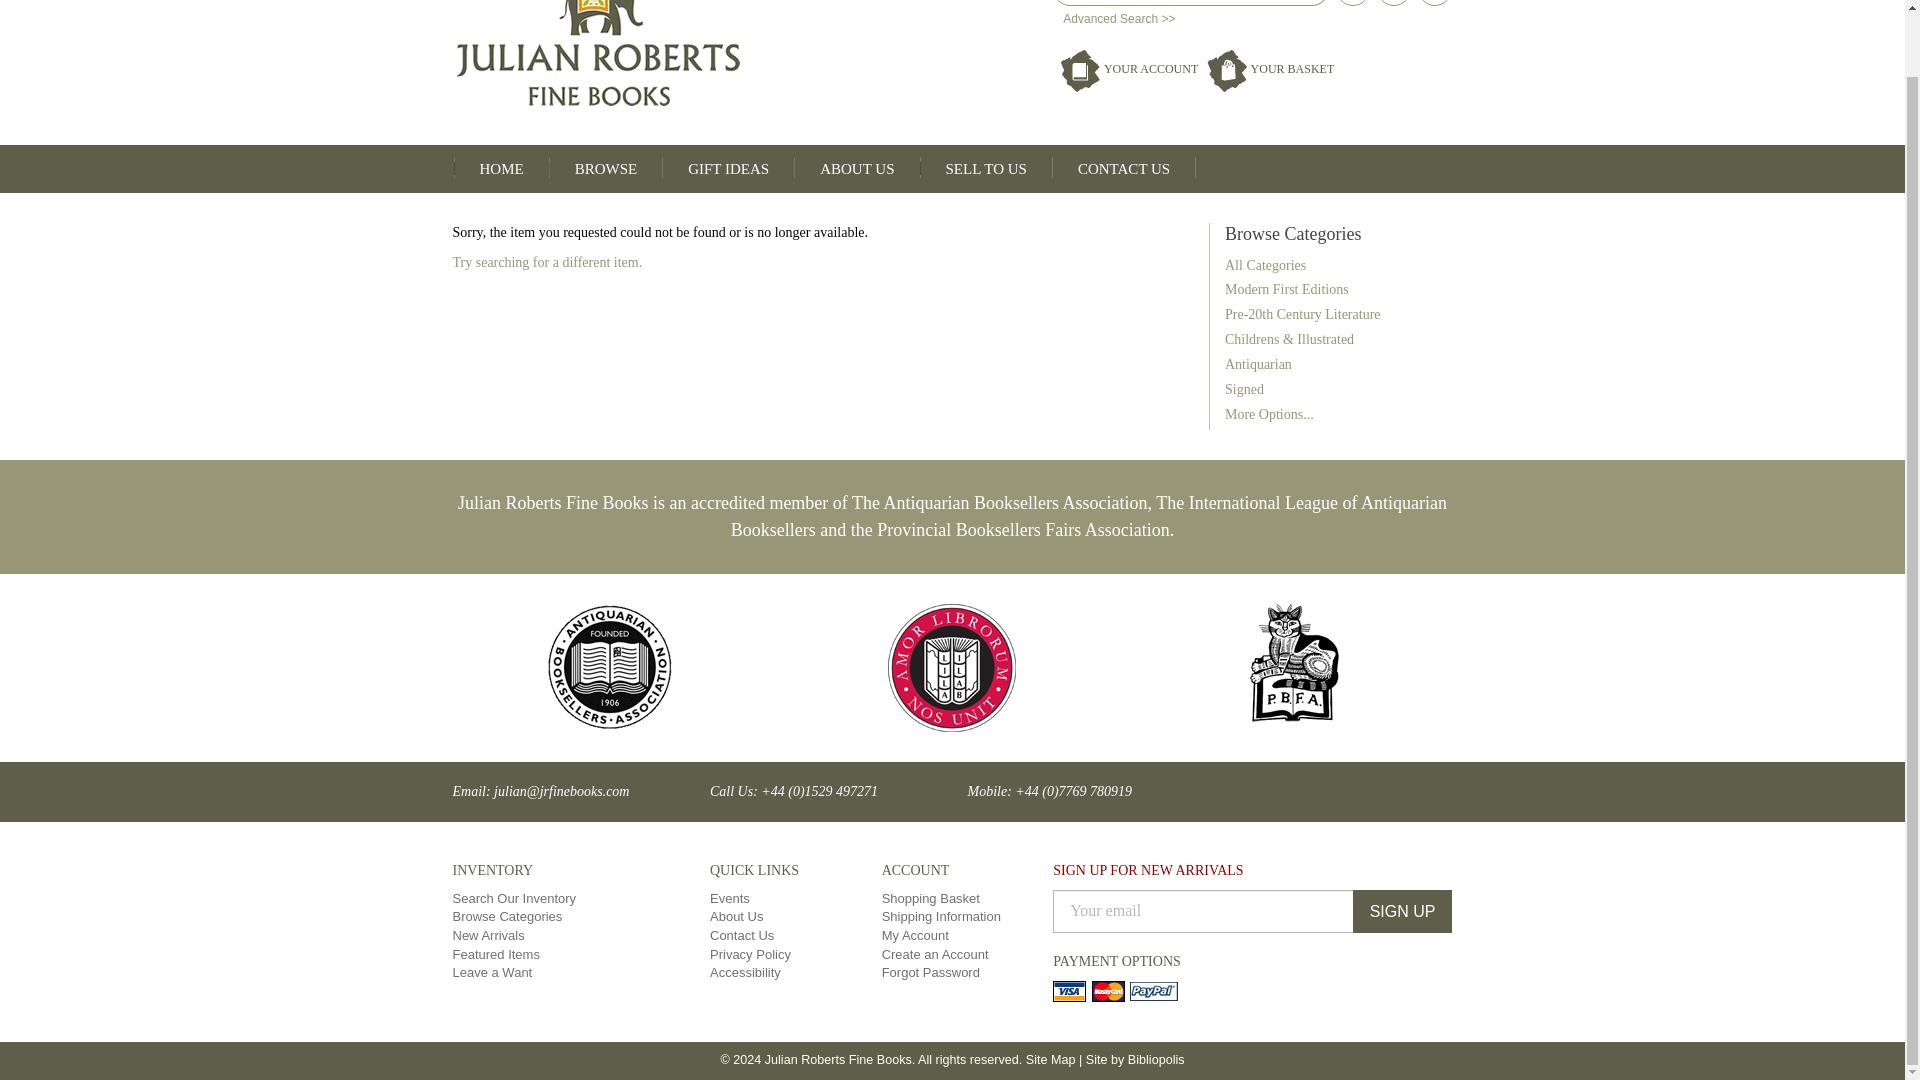 The width and height of the screenshot is (1920, 1080). What do you see at coordinates (1264, 266) in the screenshot?
I see `All Categories` at bounding box center [1264, 266].